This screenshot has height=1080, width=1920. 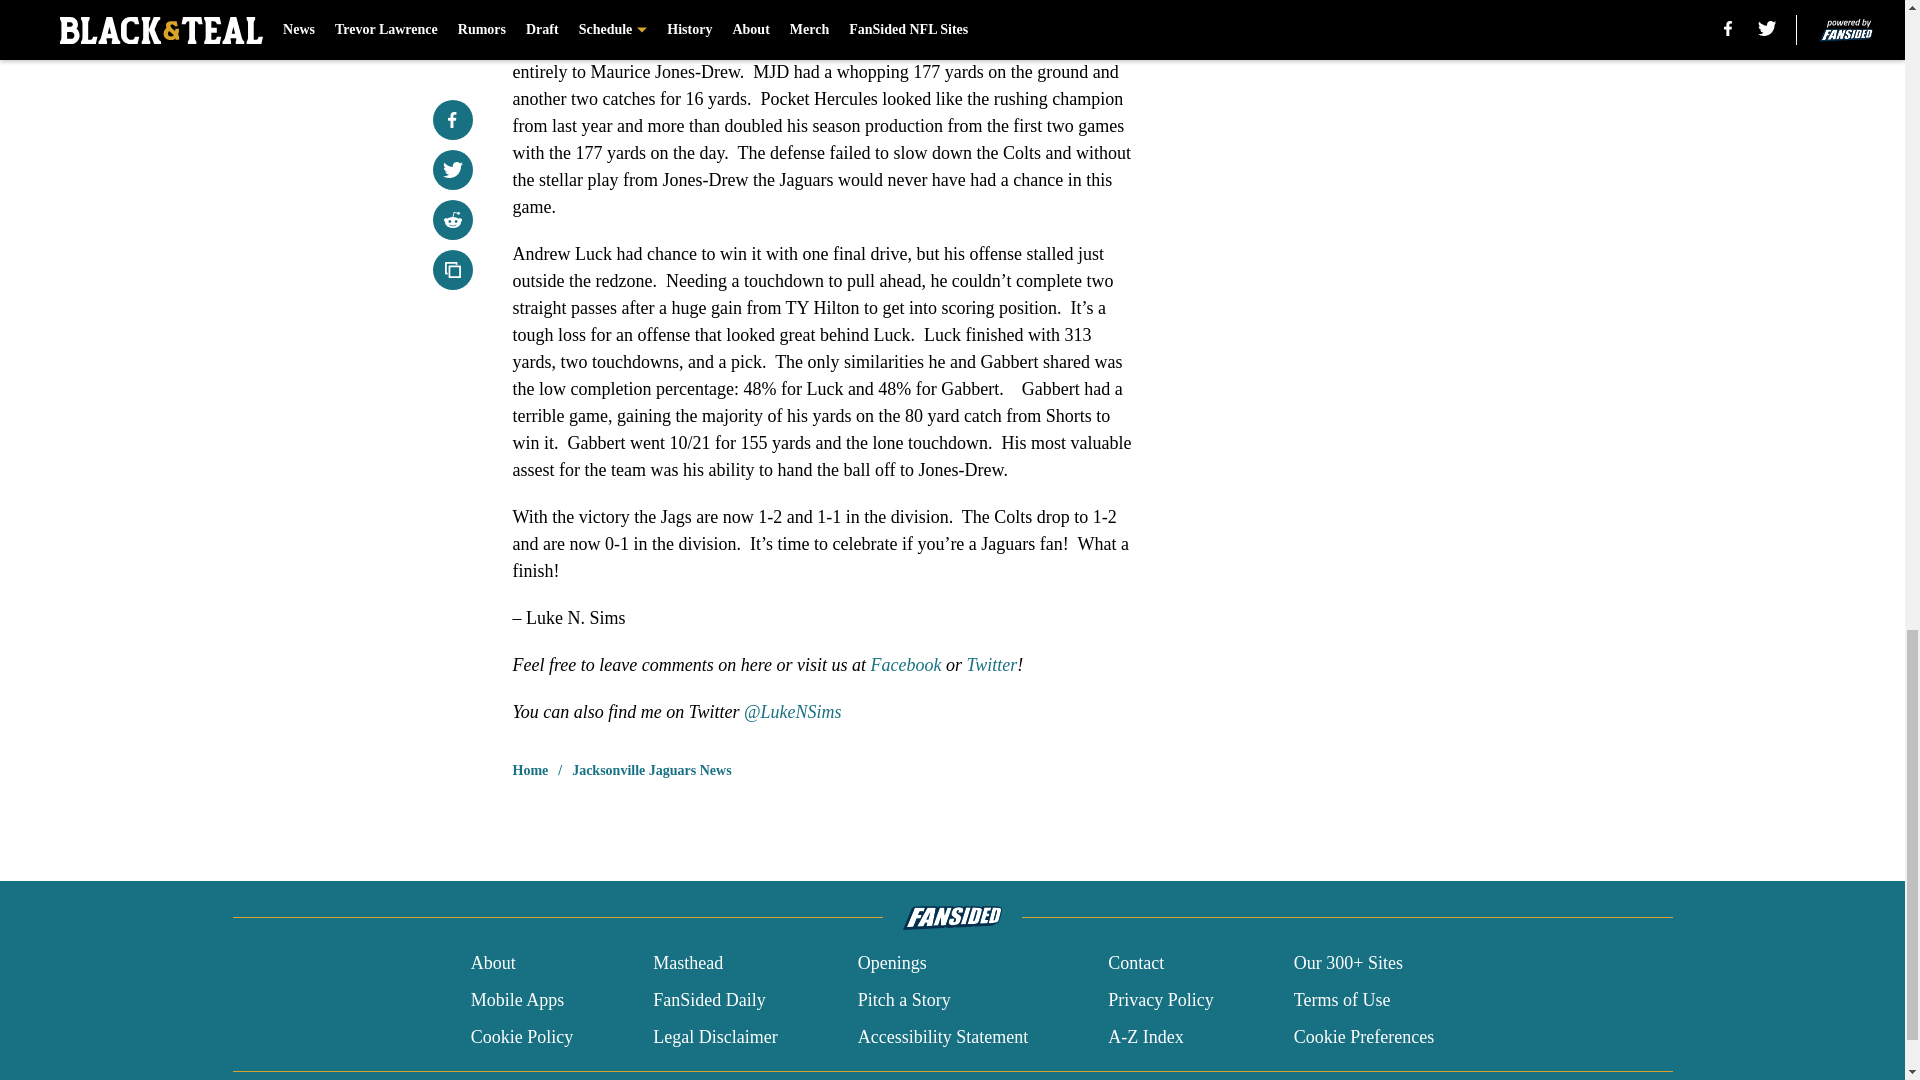 I want to click on Cookie Policy, so click(x=522, y=1036).